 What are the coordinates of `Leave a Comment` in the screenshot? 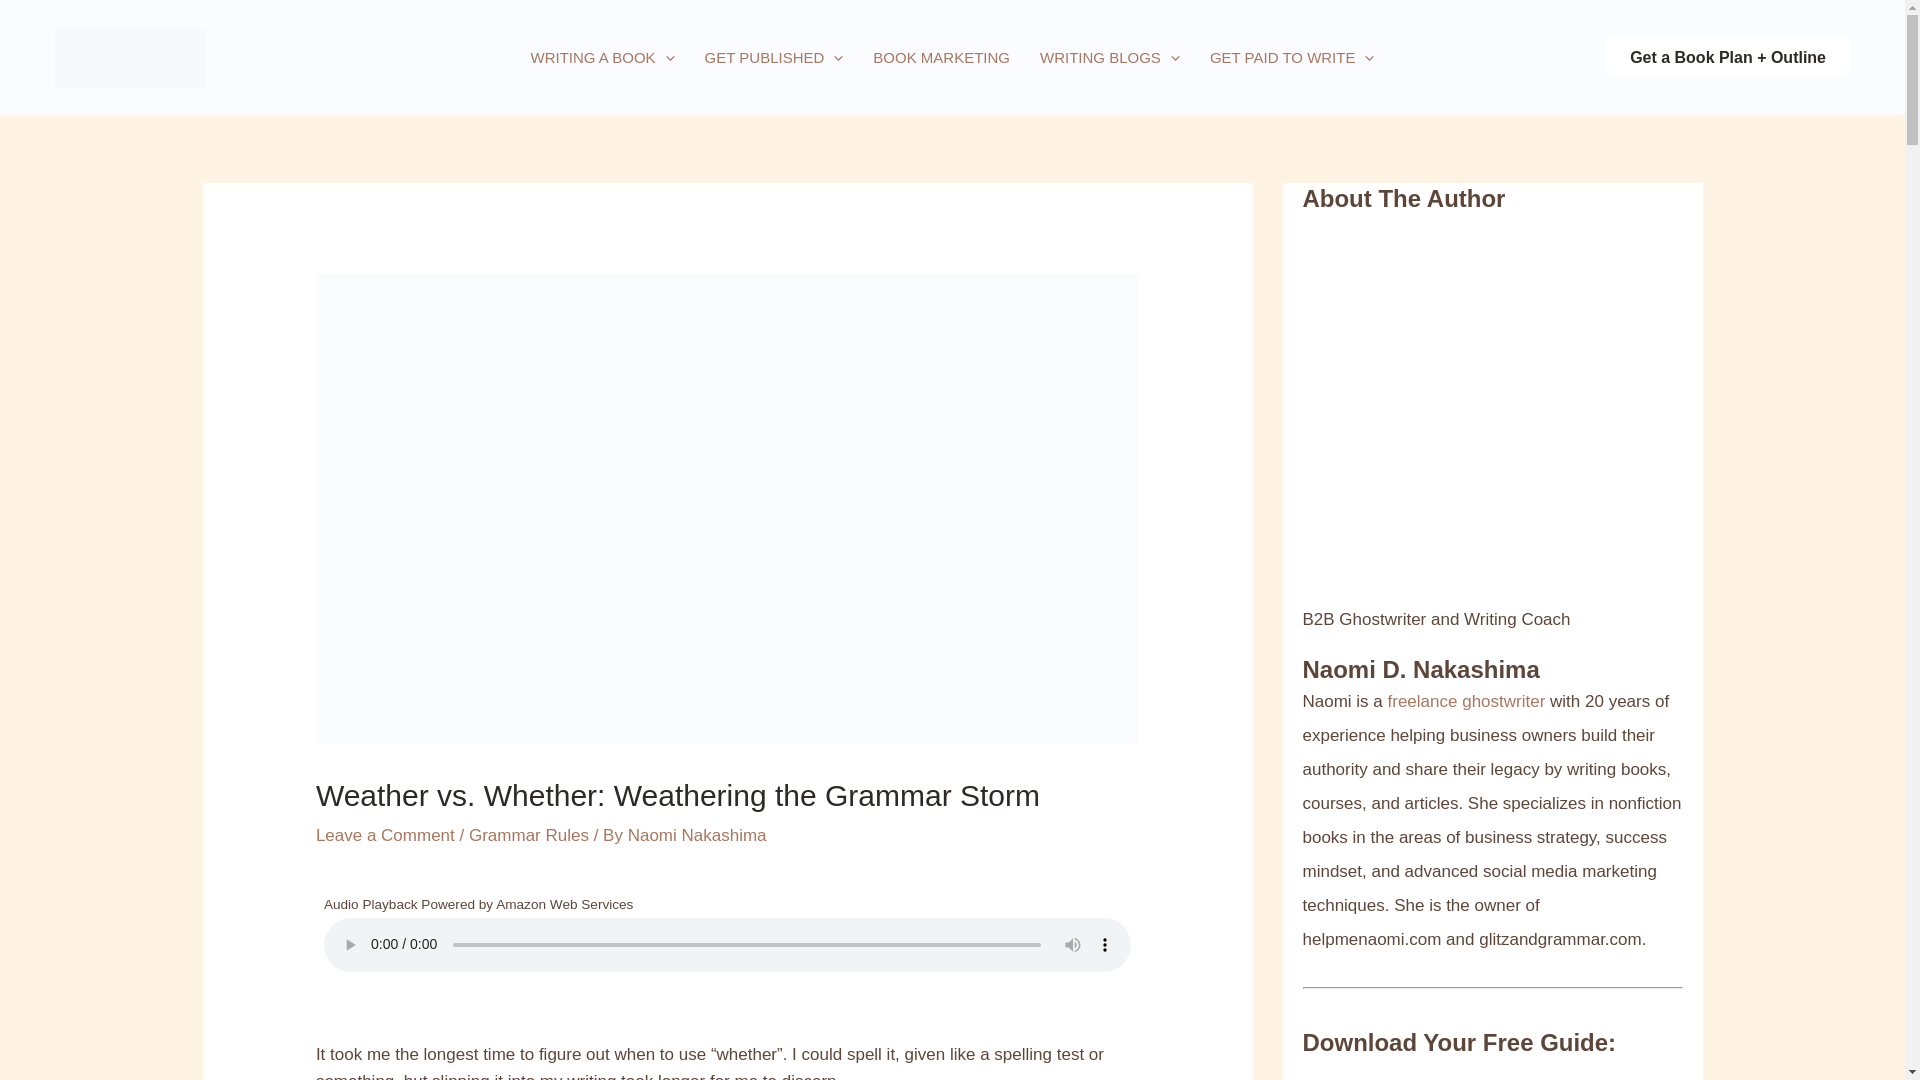 It's located at (386, 835).